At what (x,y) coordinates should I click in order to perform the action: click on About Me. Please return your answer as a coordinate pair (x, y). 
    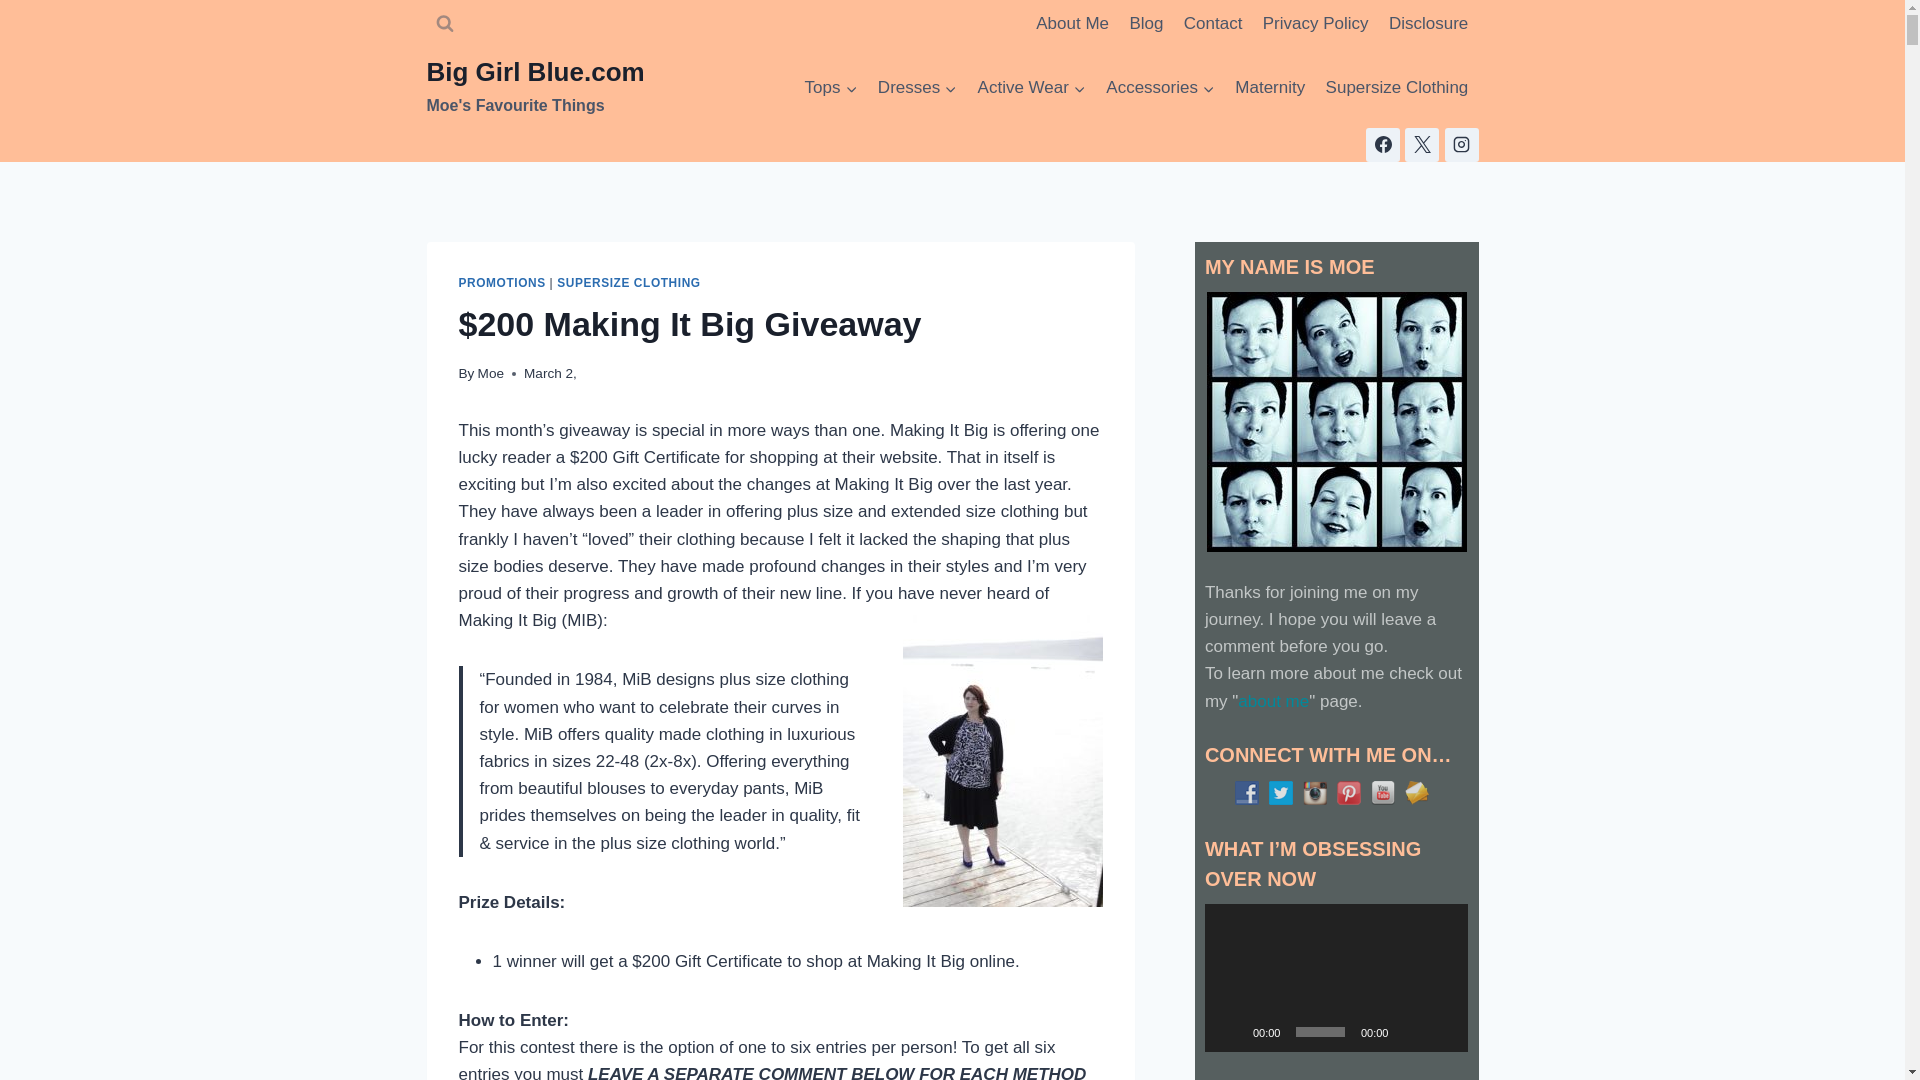
    Looking at the image, I should click on (1072, 24).